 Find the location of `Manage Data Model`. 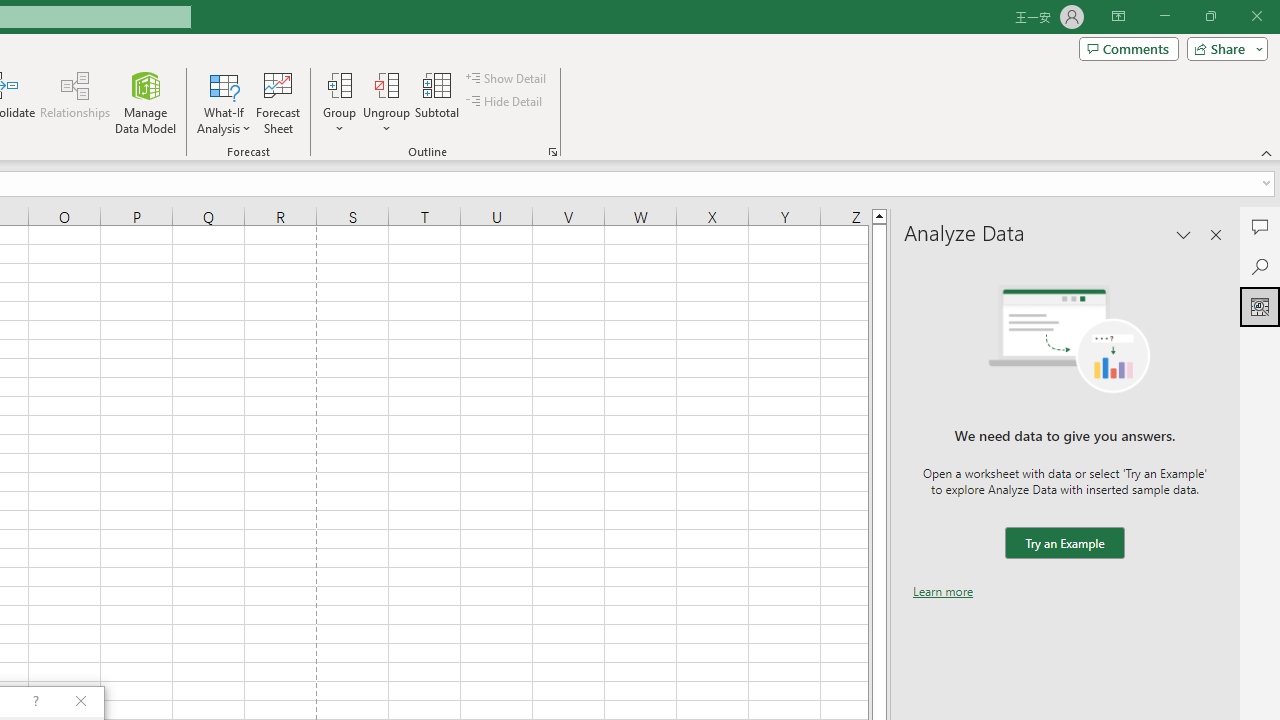

Manage Data Model is located at coordinates (146, 102).